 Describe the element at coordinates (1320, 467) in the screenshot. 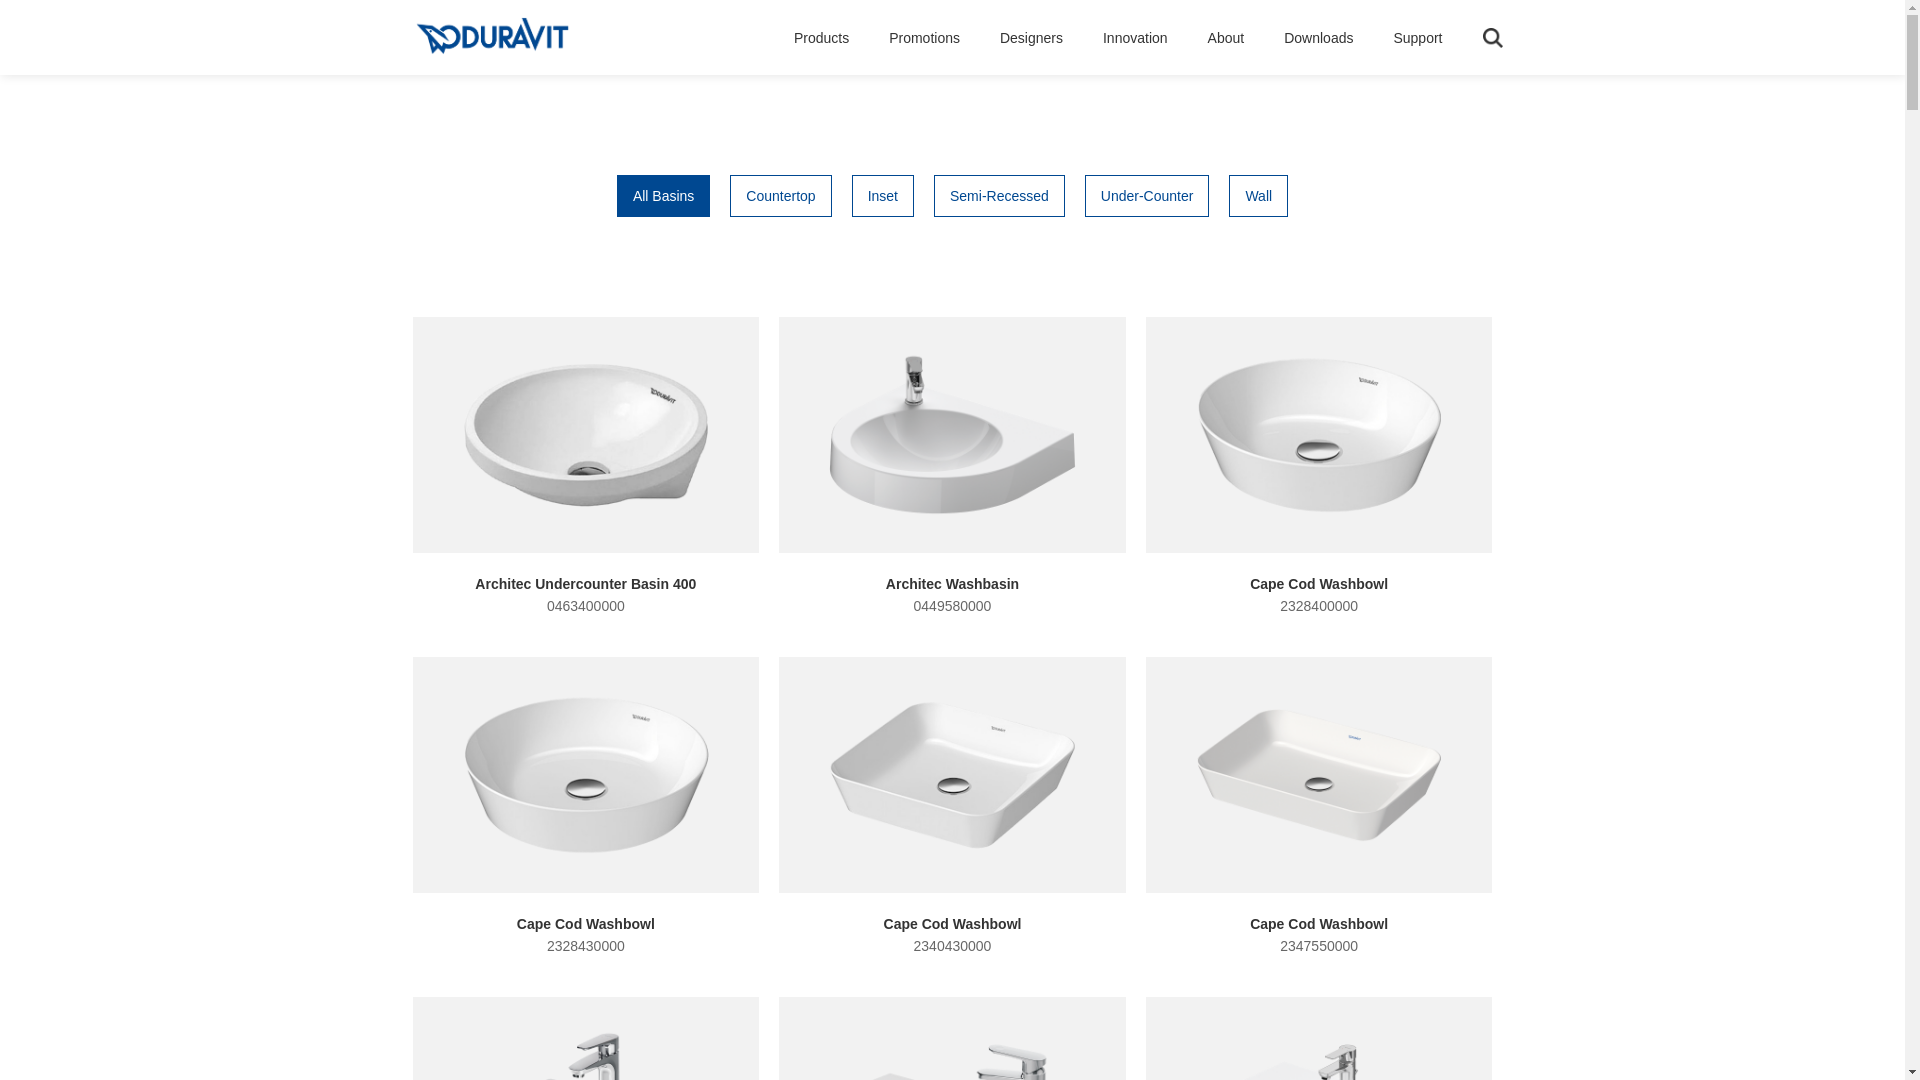

I see `Cape Cod Washbowl
2328400000` at that location.